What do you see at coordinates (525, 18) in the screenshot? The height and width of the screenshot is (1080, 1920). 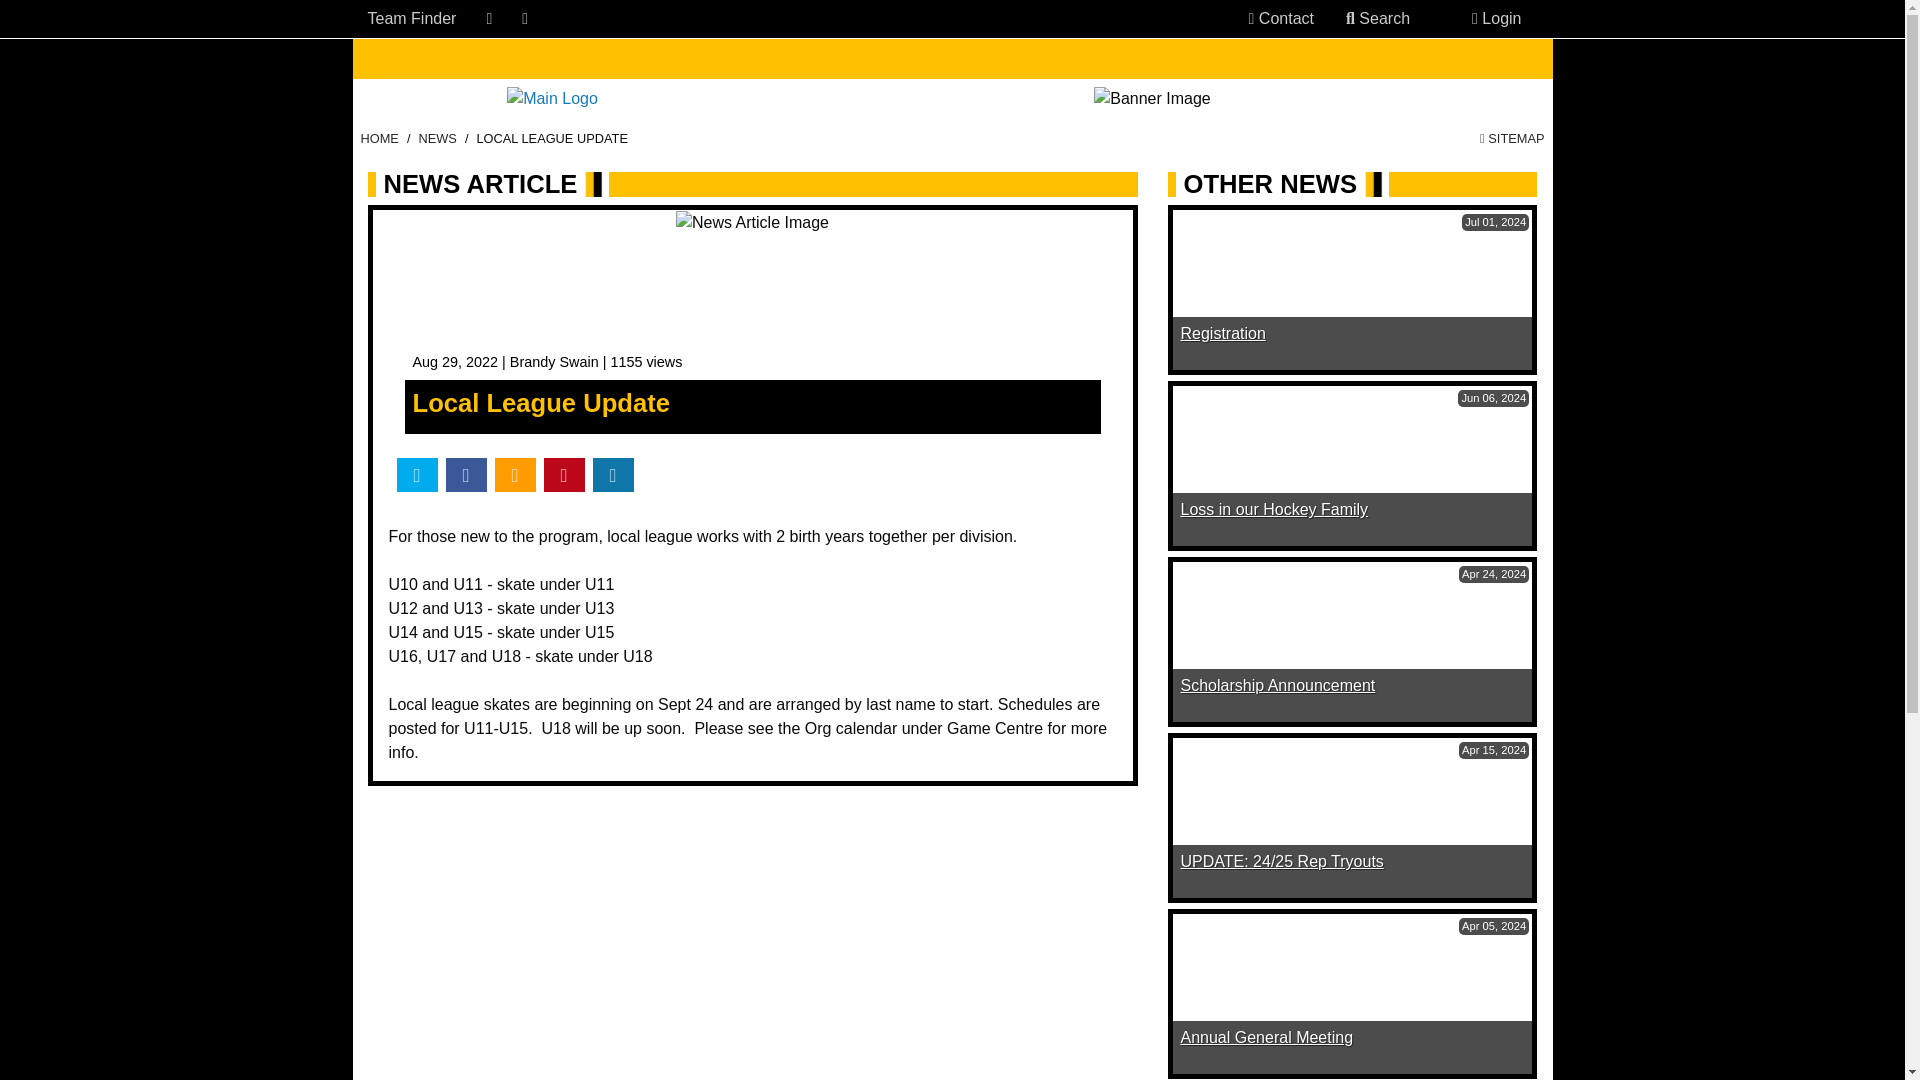 I see `Twitter` at bounding box center [525, 18].